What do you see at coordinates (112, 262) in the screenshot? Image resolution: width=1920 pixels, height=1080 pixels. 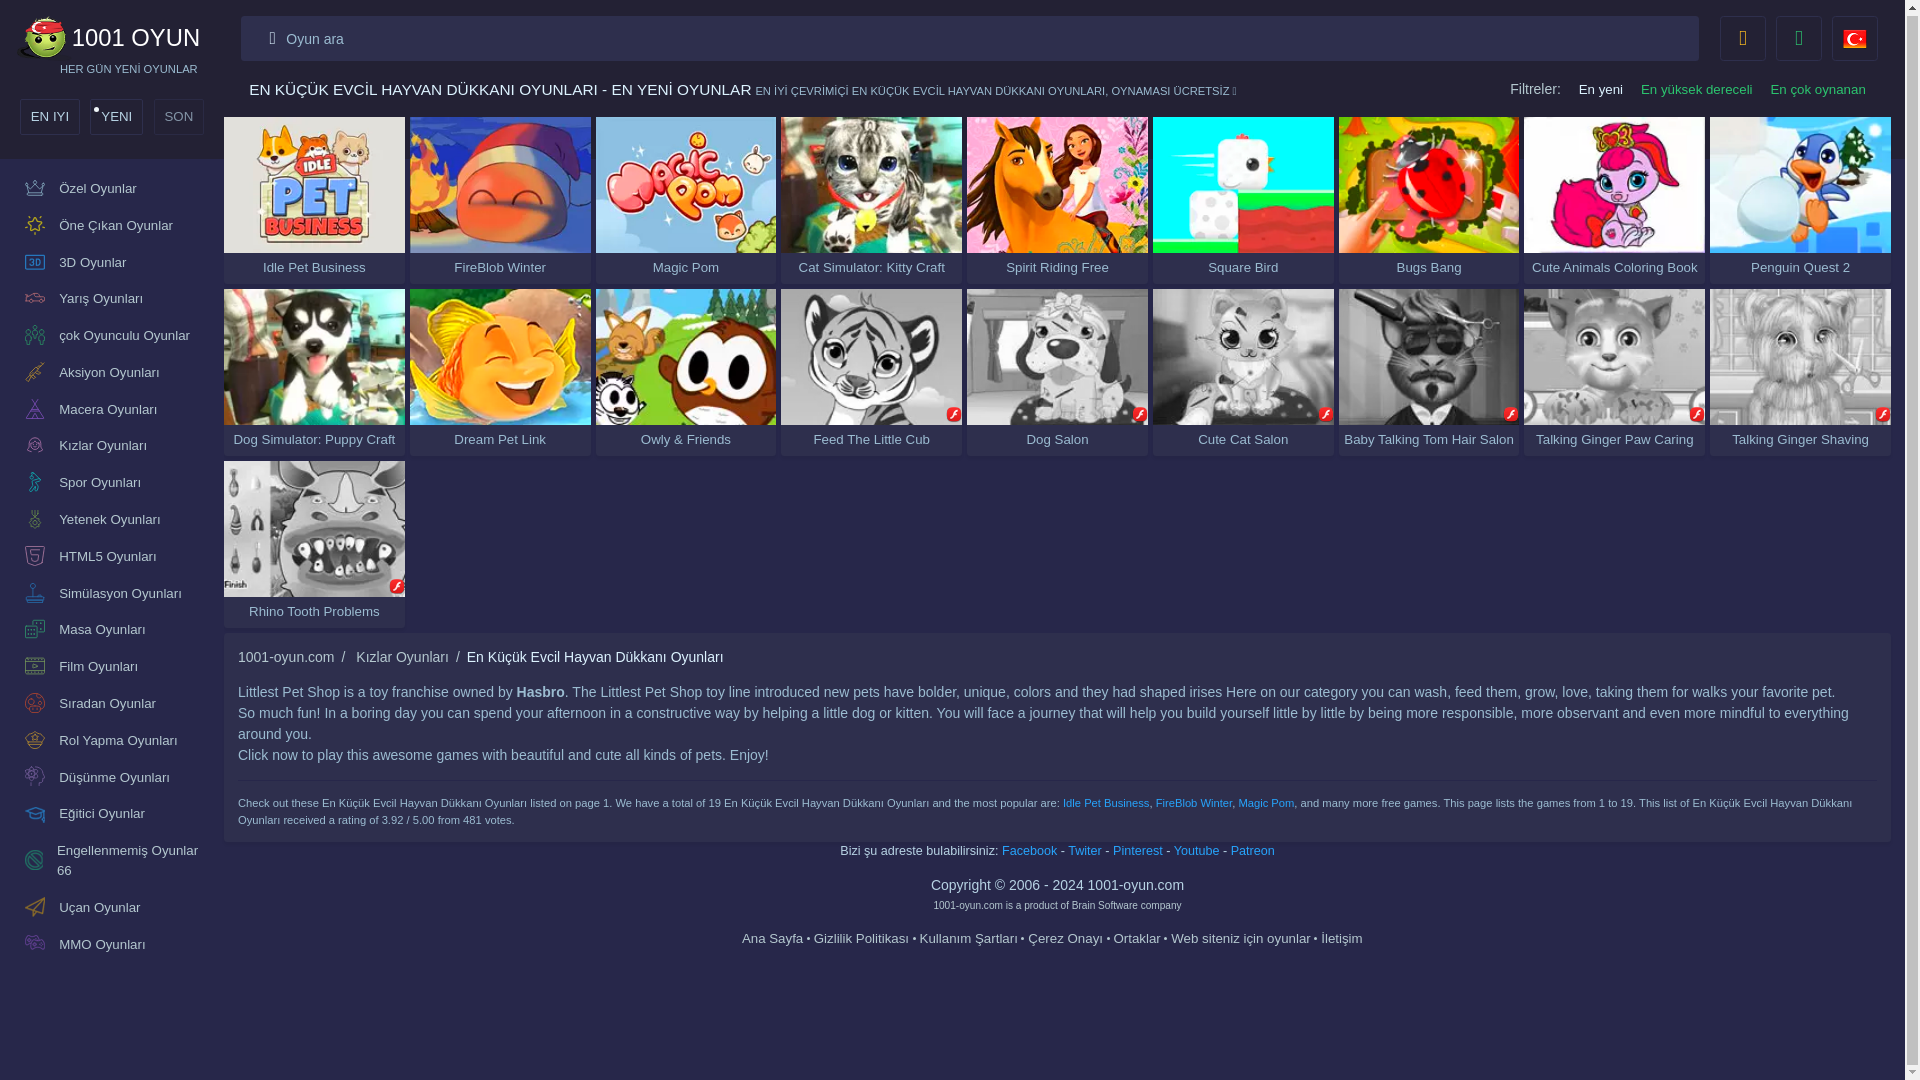 I see `3D Oyunlar` at bounding box center [112, 262].